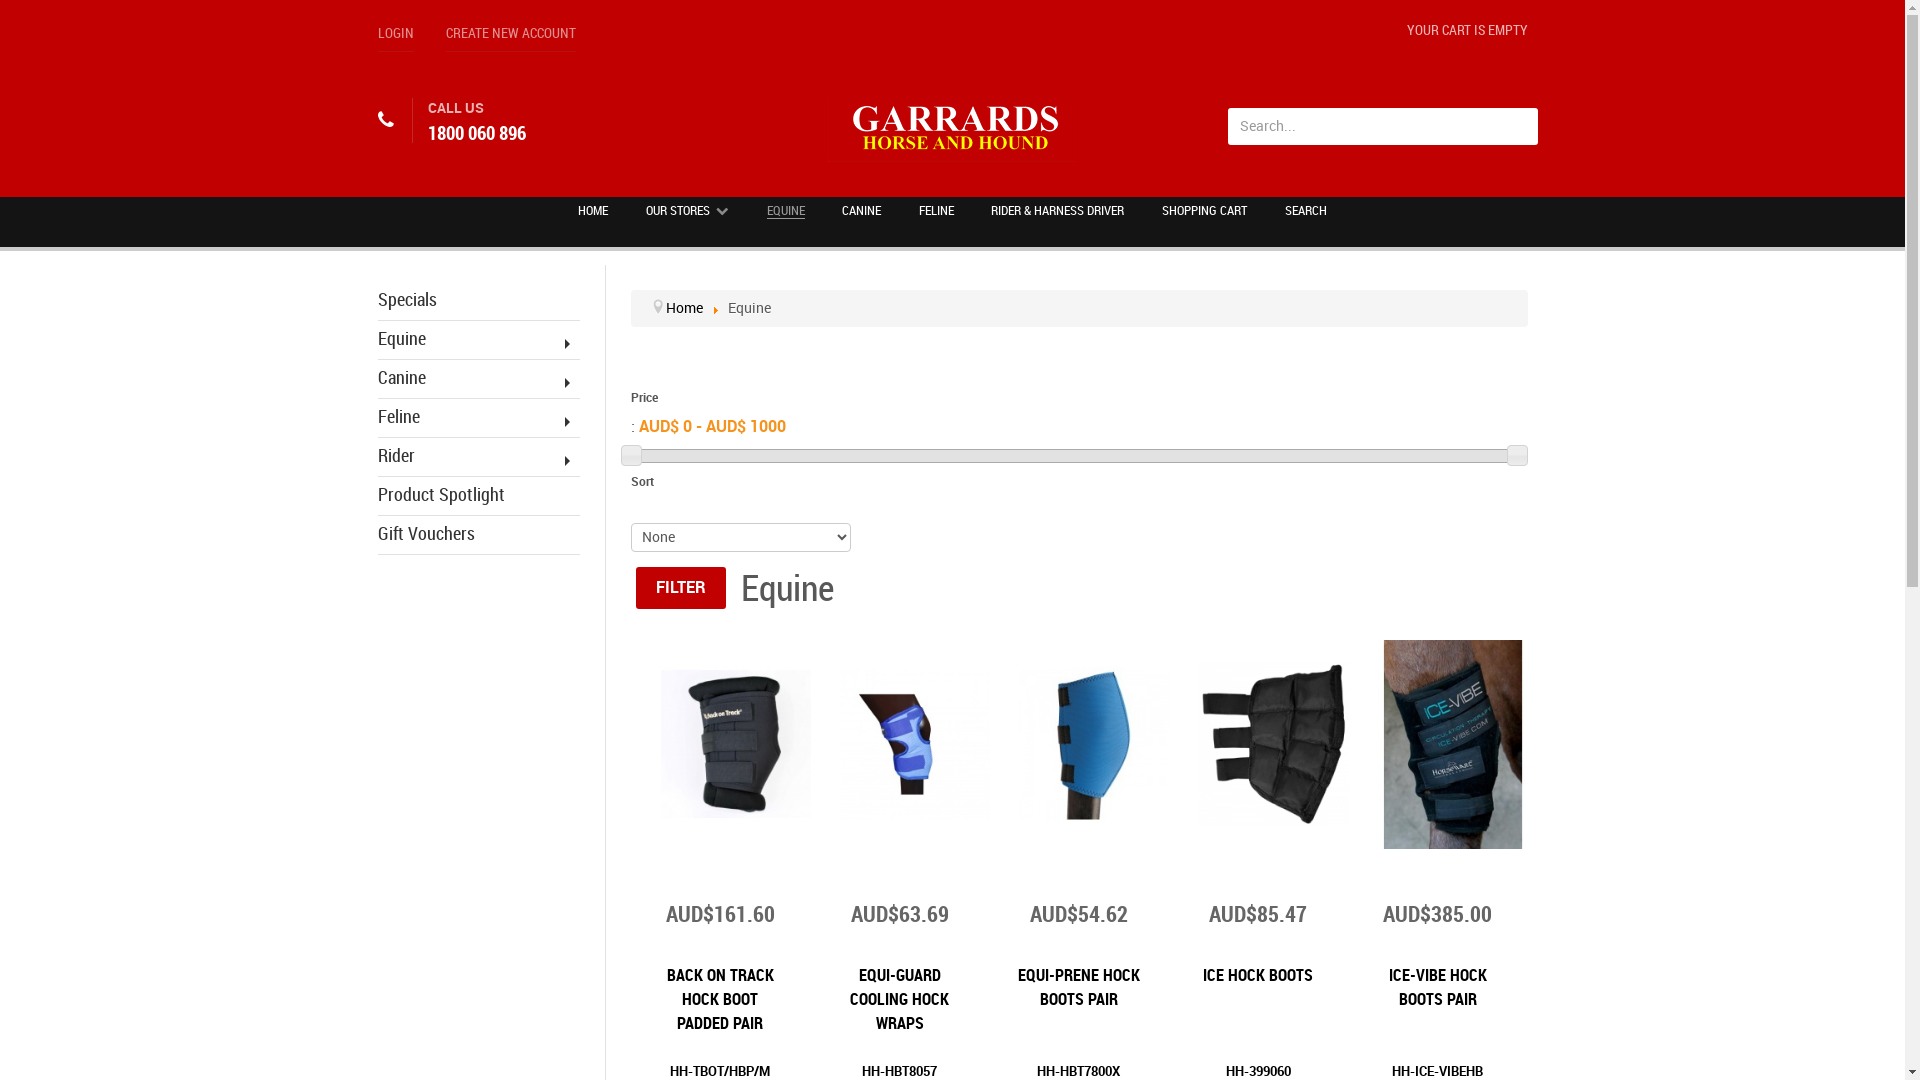 The height and width of the screenshot is (1080, 1920). I want to click on BACK ON TRACK HOCK BOOT PADDED PAIR, so click(720, 1000).